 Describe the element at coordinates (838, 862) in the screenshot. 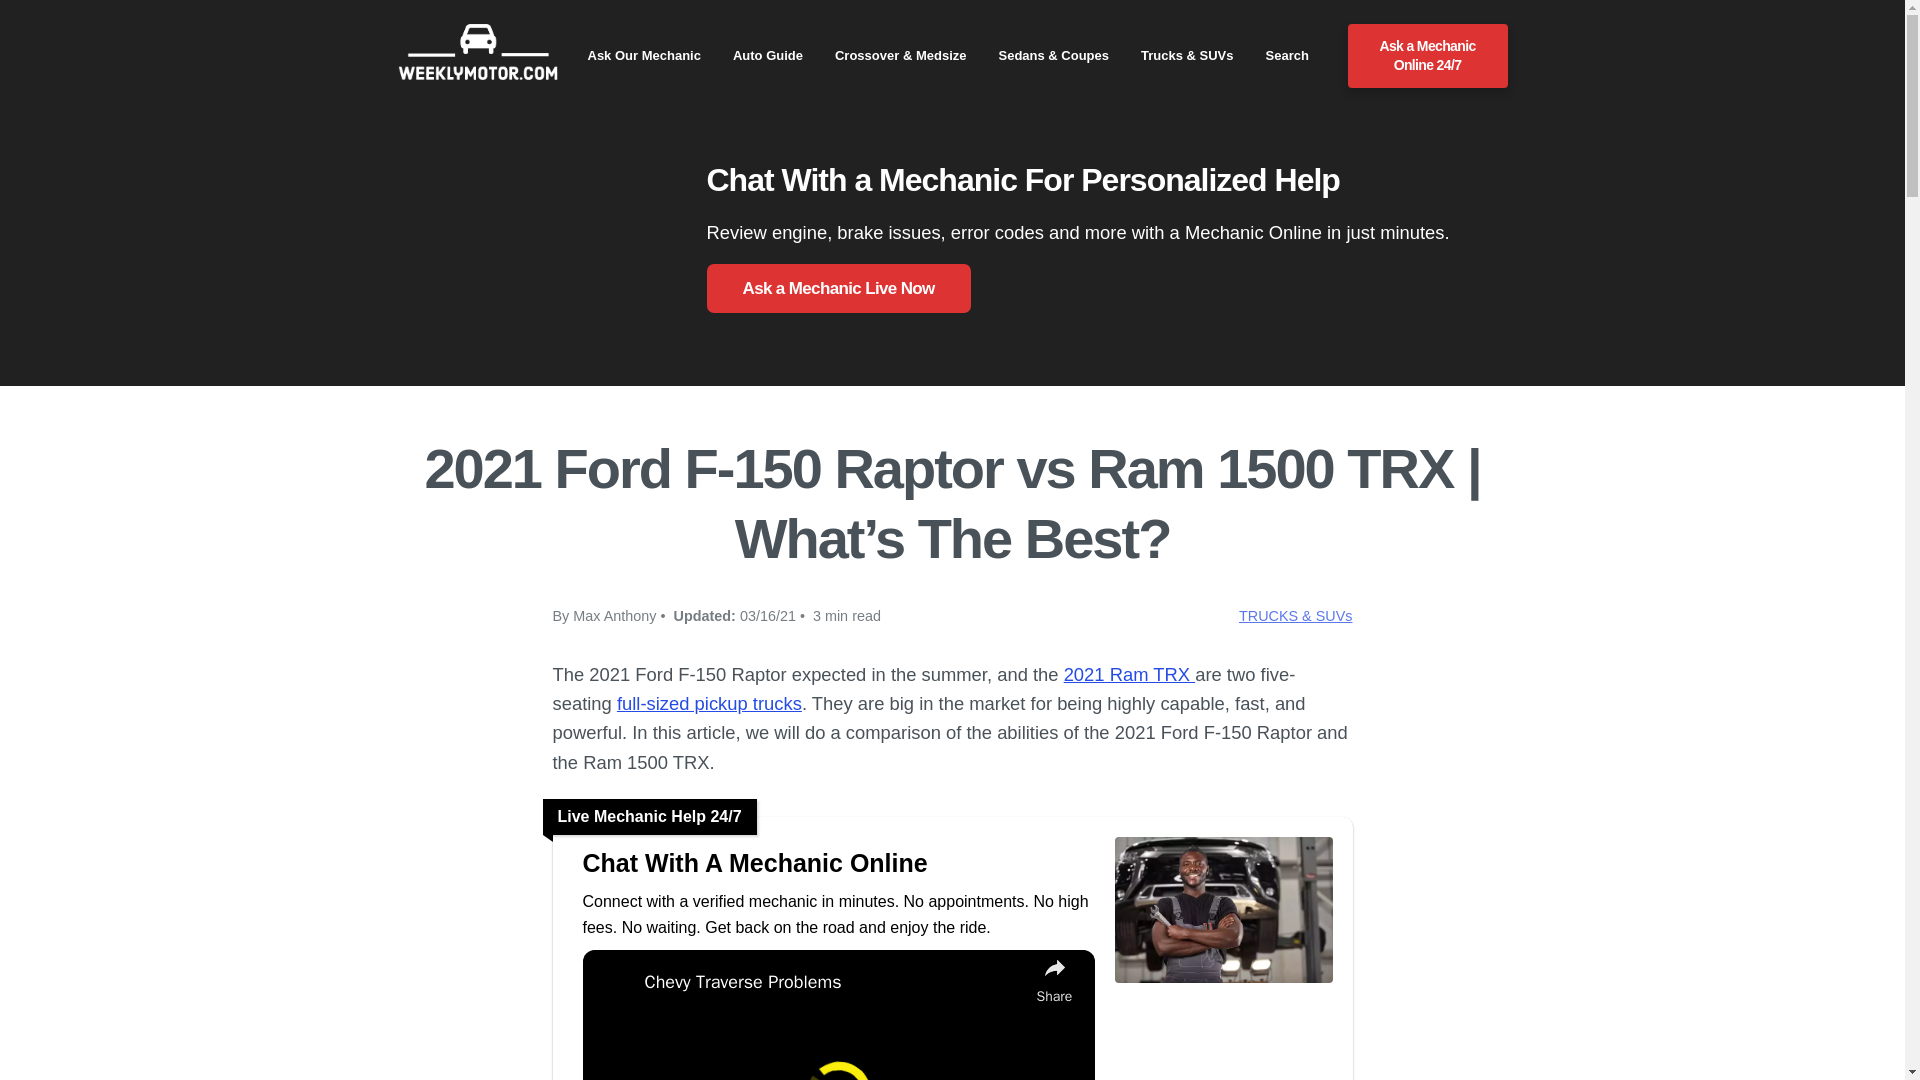

I see `Chat With A Mechanic Online` at that location.